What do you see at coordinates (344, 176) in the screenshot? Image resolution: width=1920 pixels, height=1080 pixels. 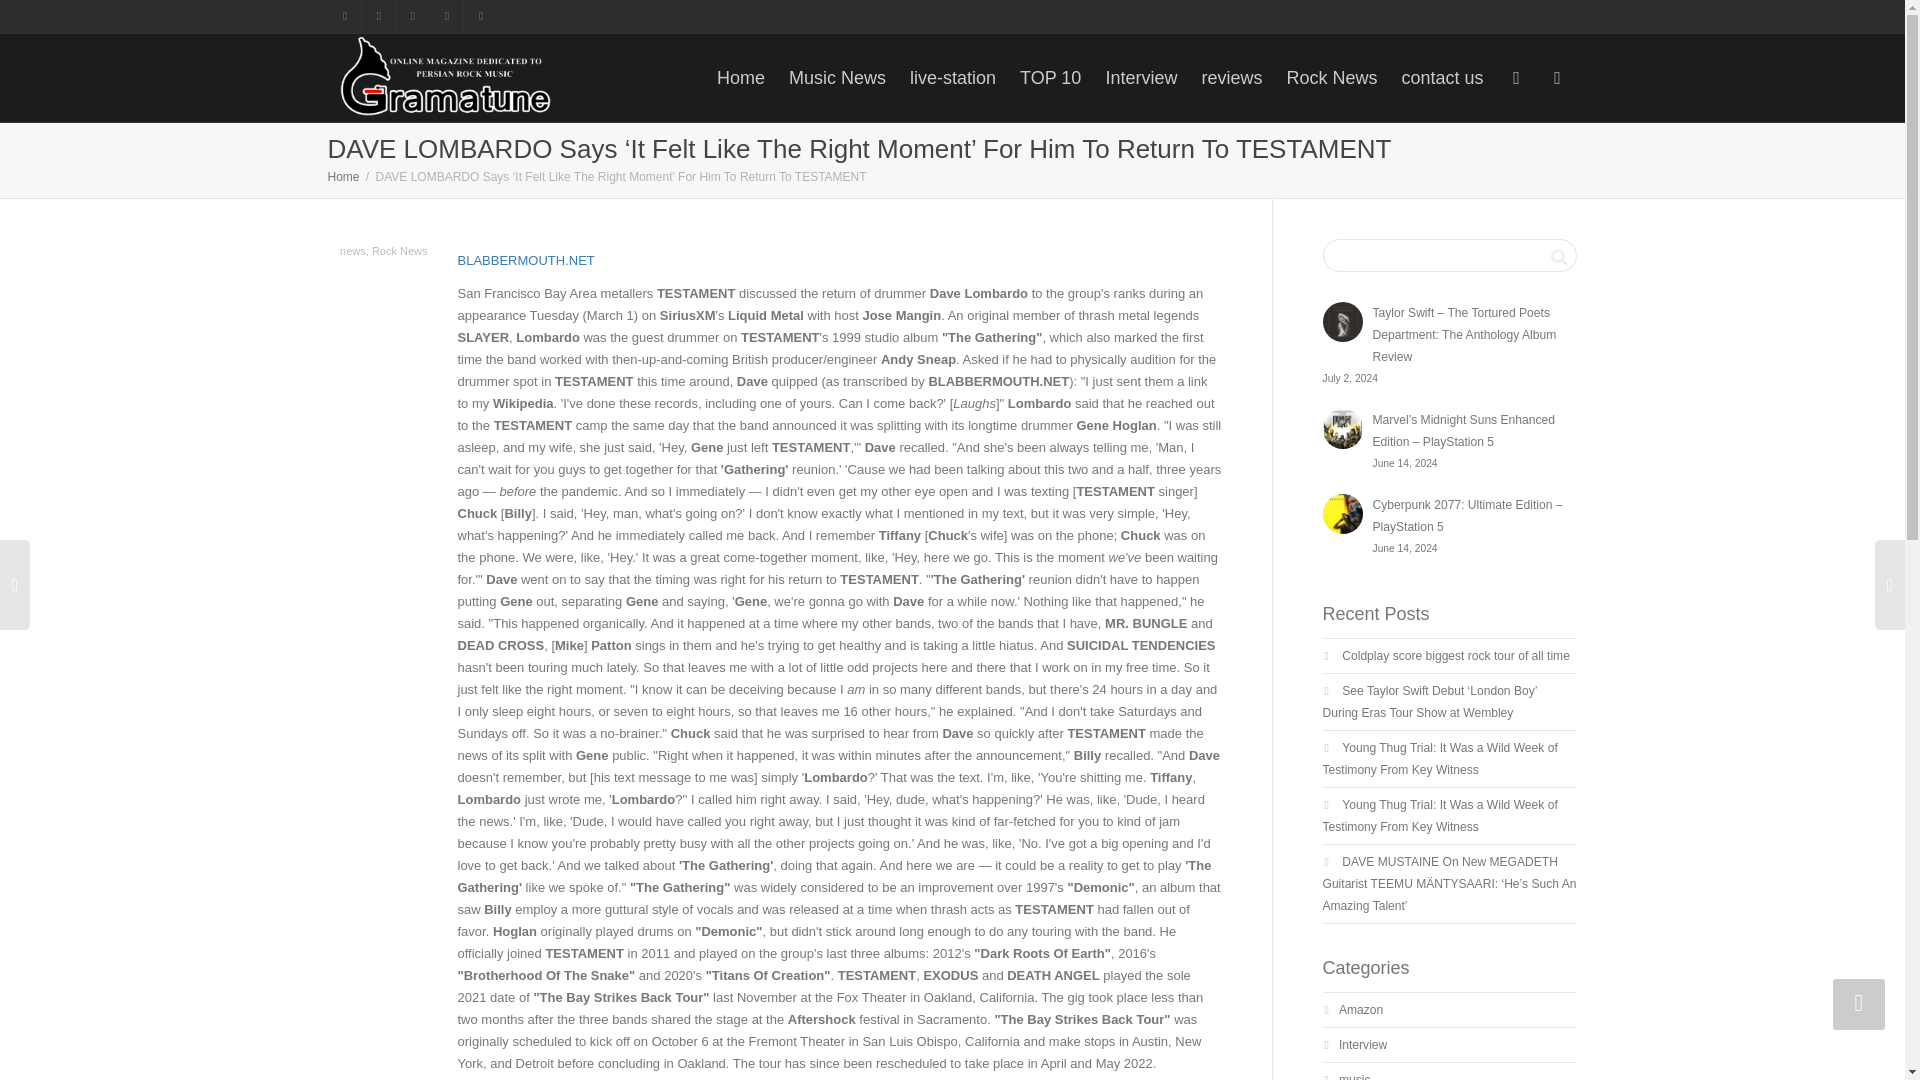 I see `Home` at bounding box center [344, 176].